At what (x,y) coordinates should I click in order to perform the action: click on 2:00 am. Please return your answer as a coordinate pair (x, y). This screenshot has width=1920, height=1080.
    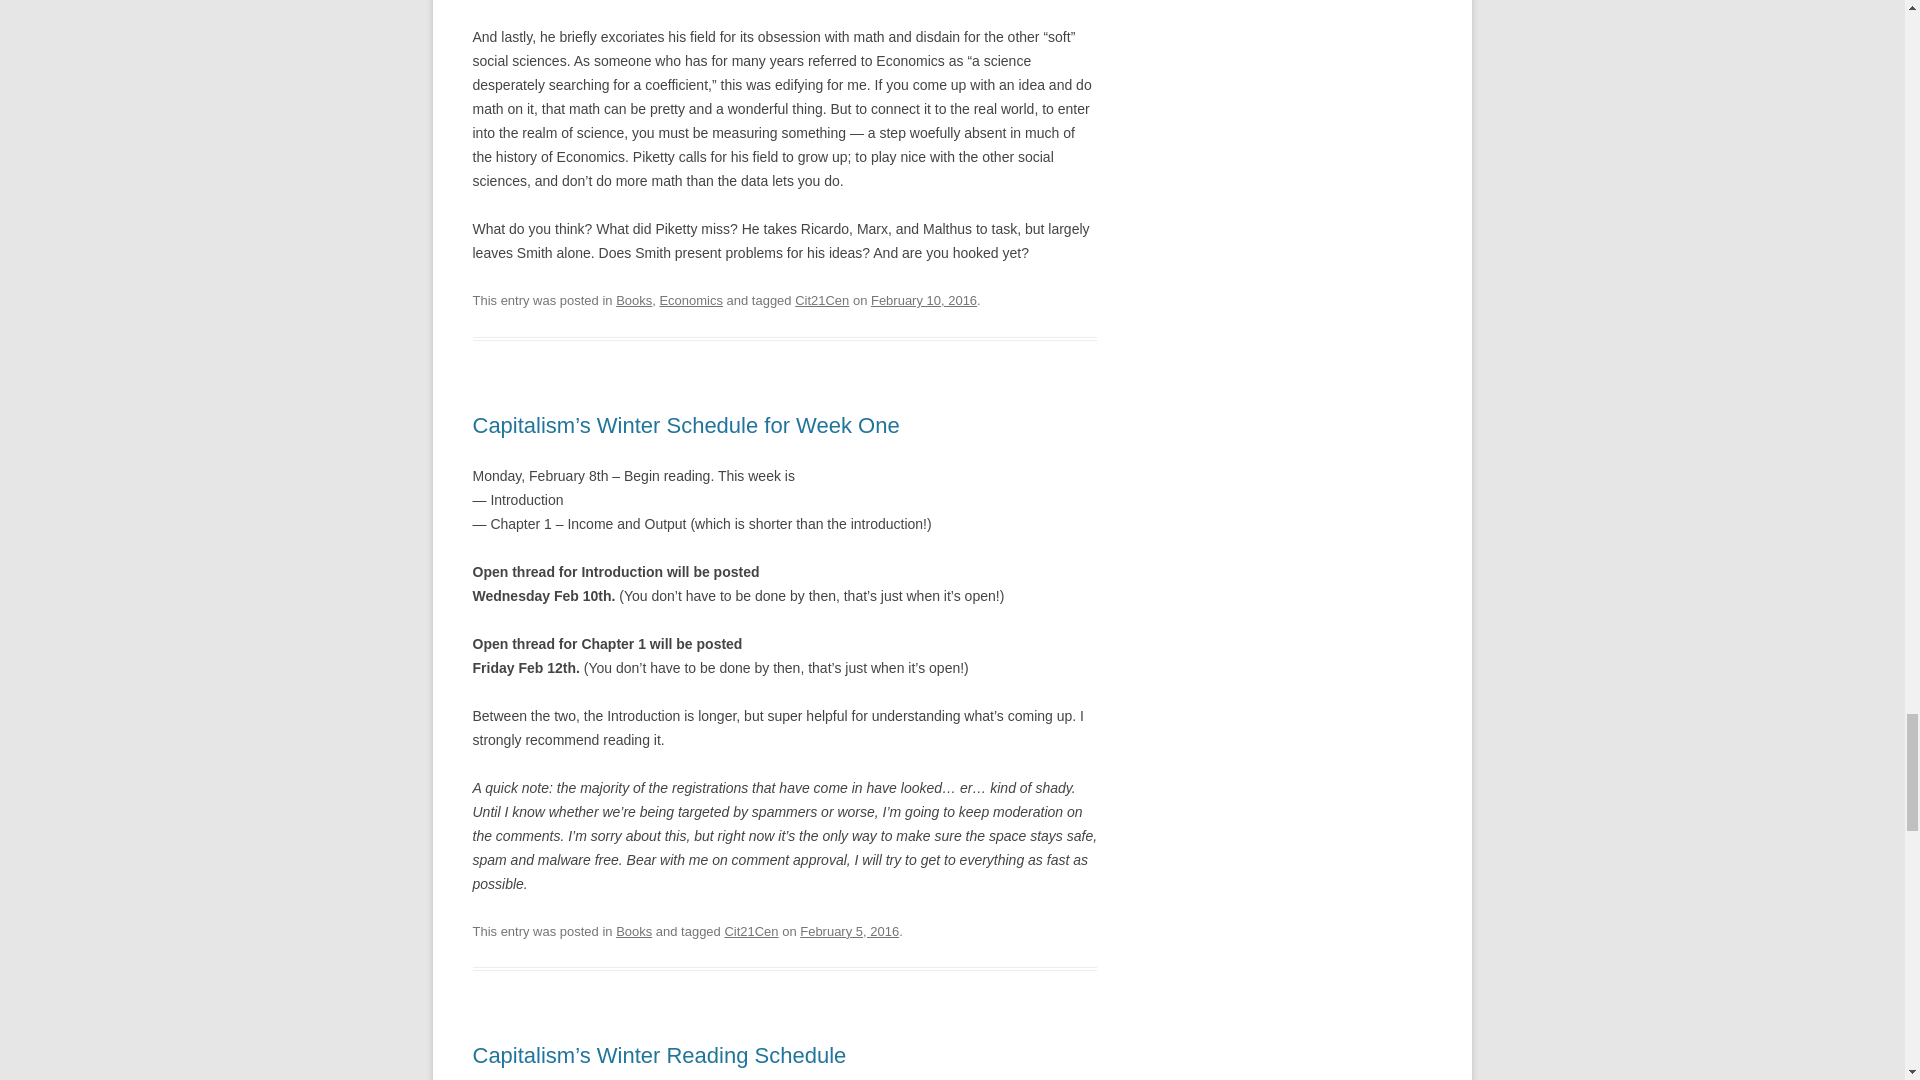
    Looking at the image, I should click on (924, 300).